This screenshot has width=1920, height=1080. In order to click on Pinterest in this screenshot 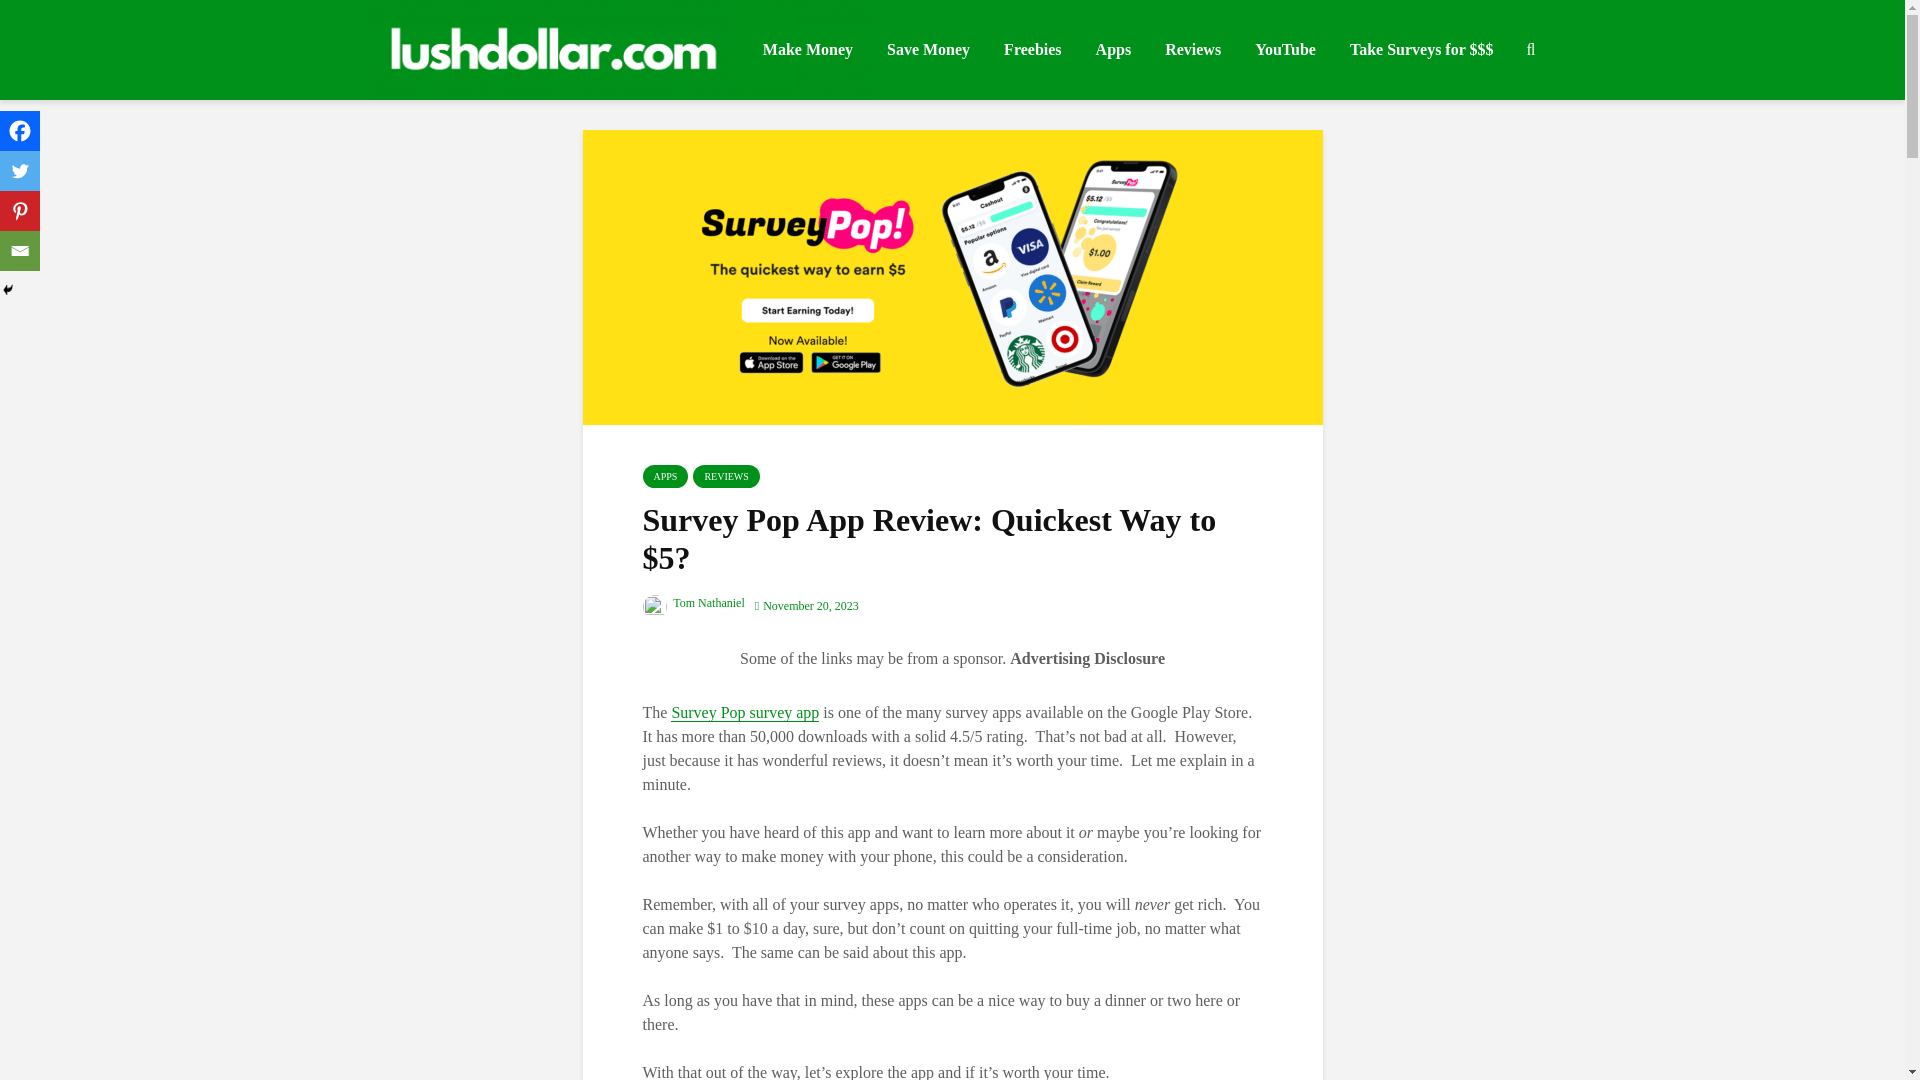, I will do `click(20, 211)`.